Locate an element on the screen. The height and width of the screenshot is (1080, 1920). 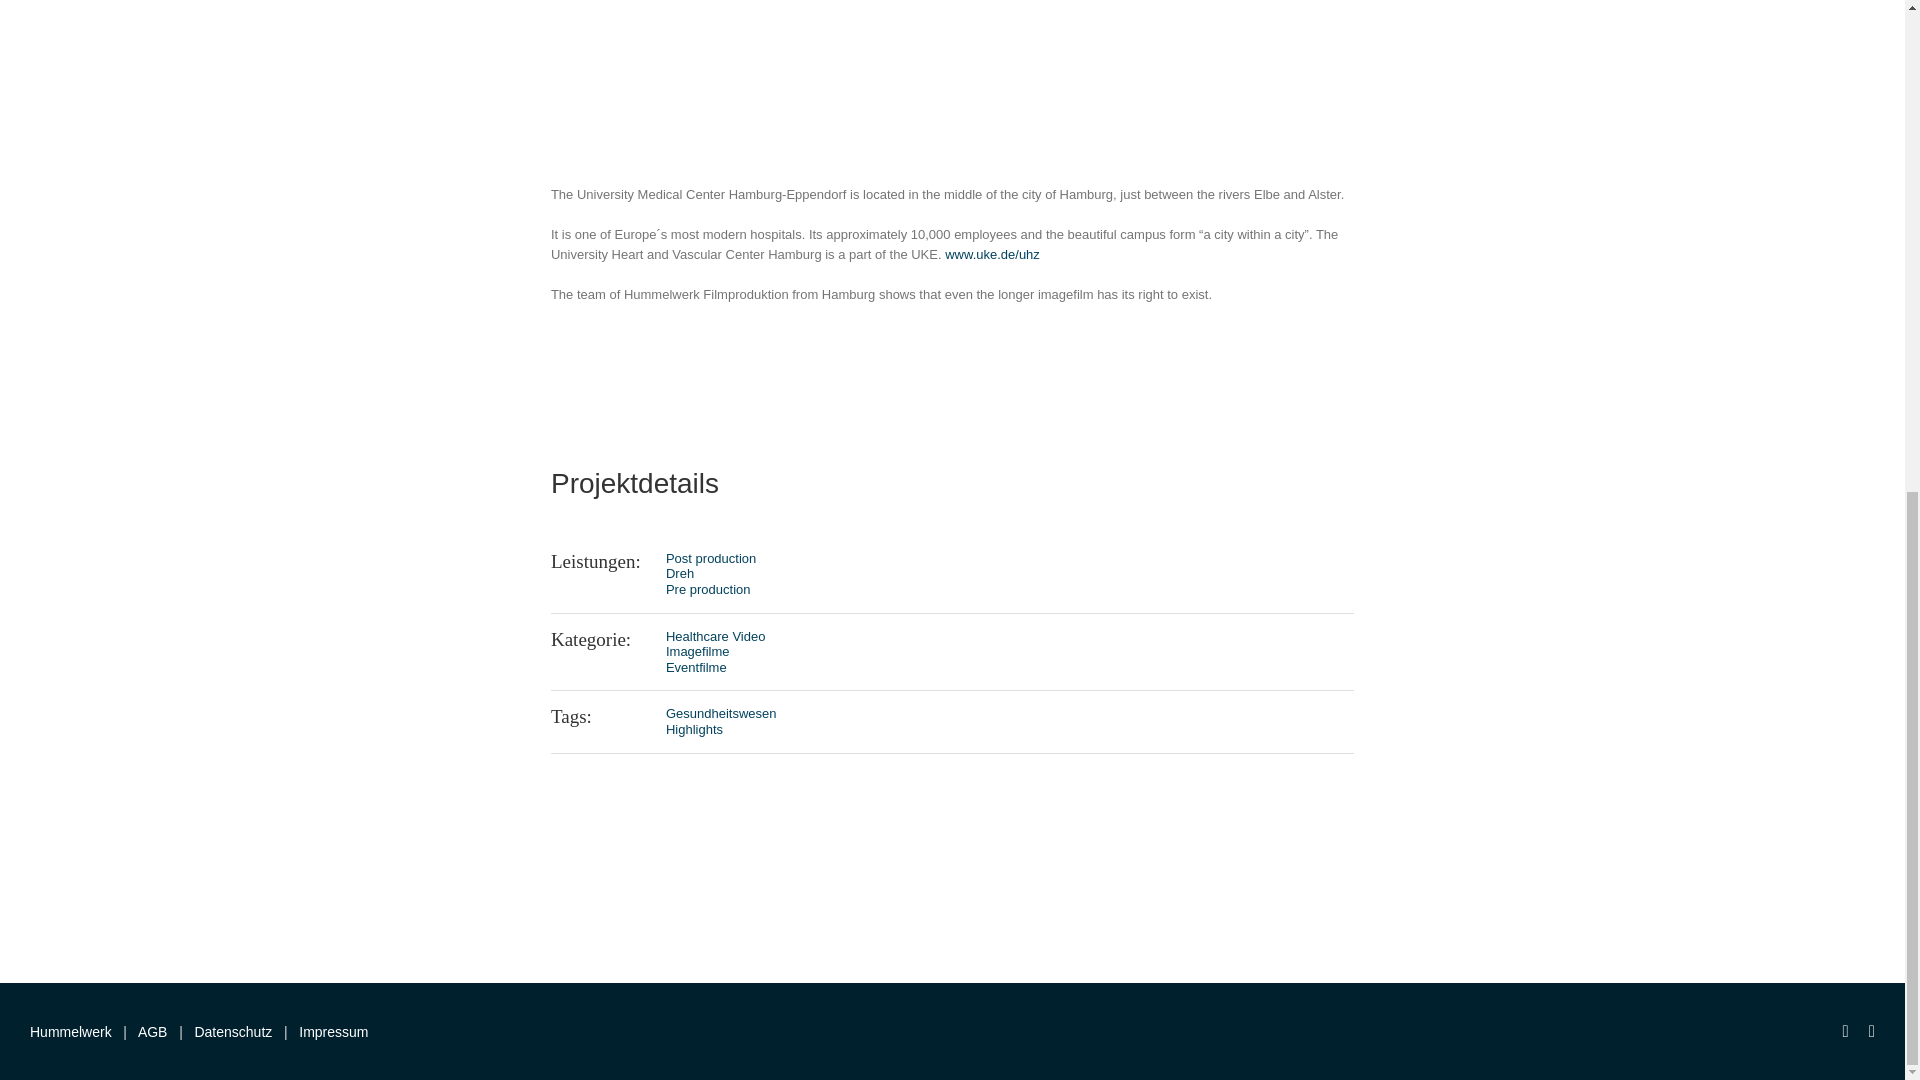
Highlights is located at coordinates (694, 729).